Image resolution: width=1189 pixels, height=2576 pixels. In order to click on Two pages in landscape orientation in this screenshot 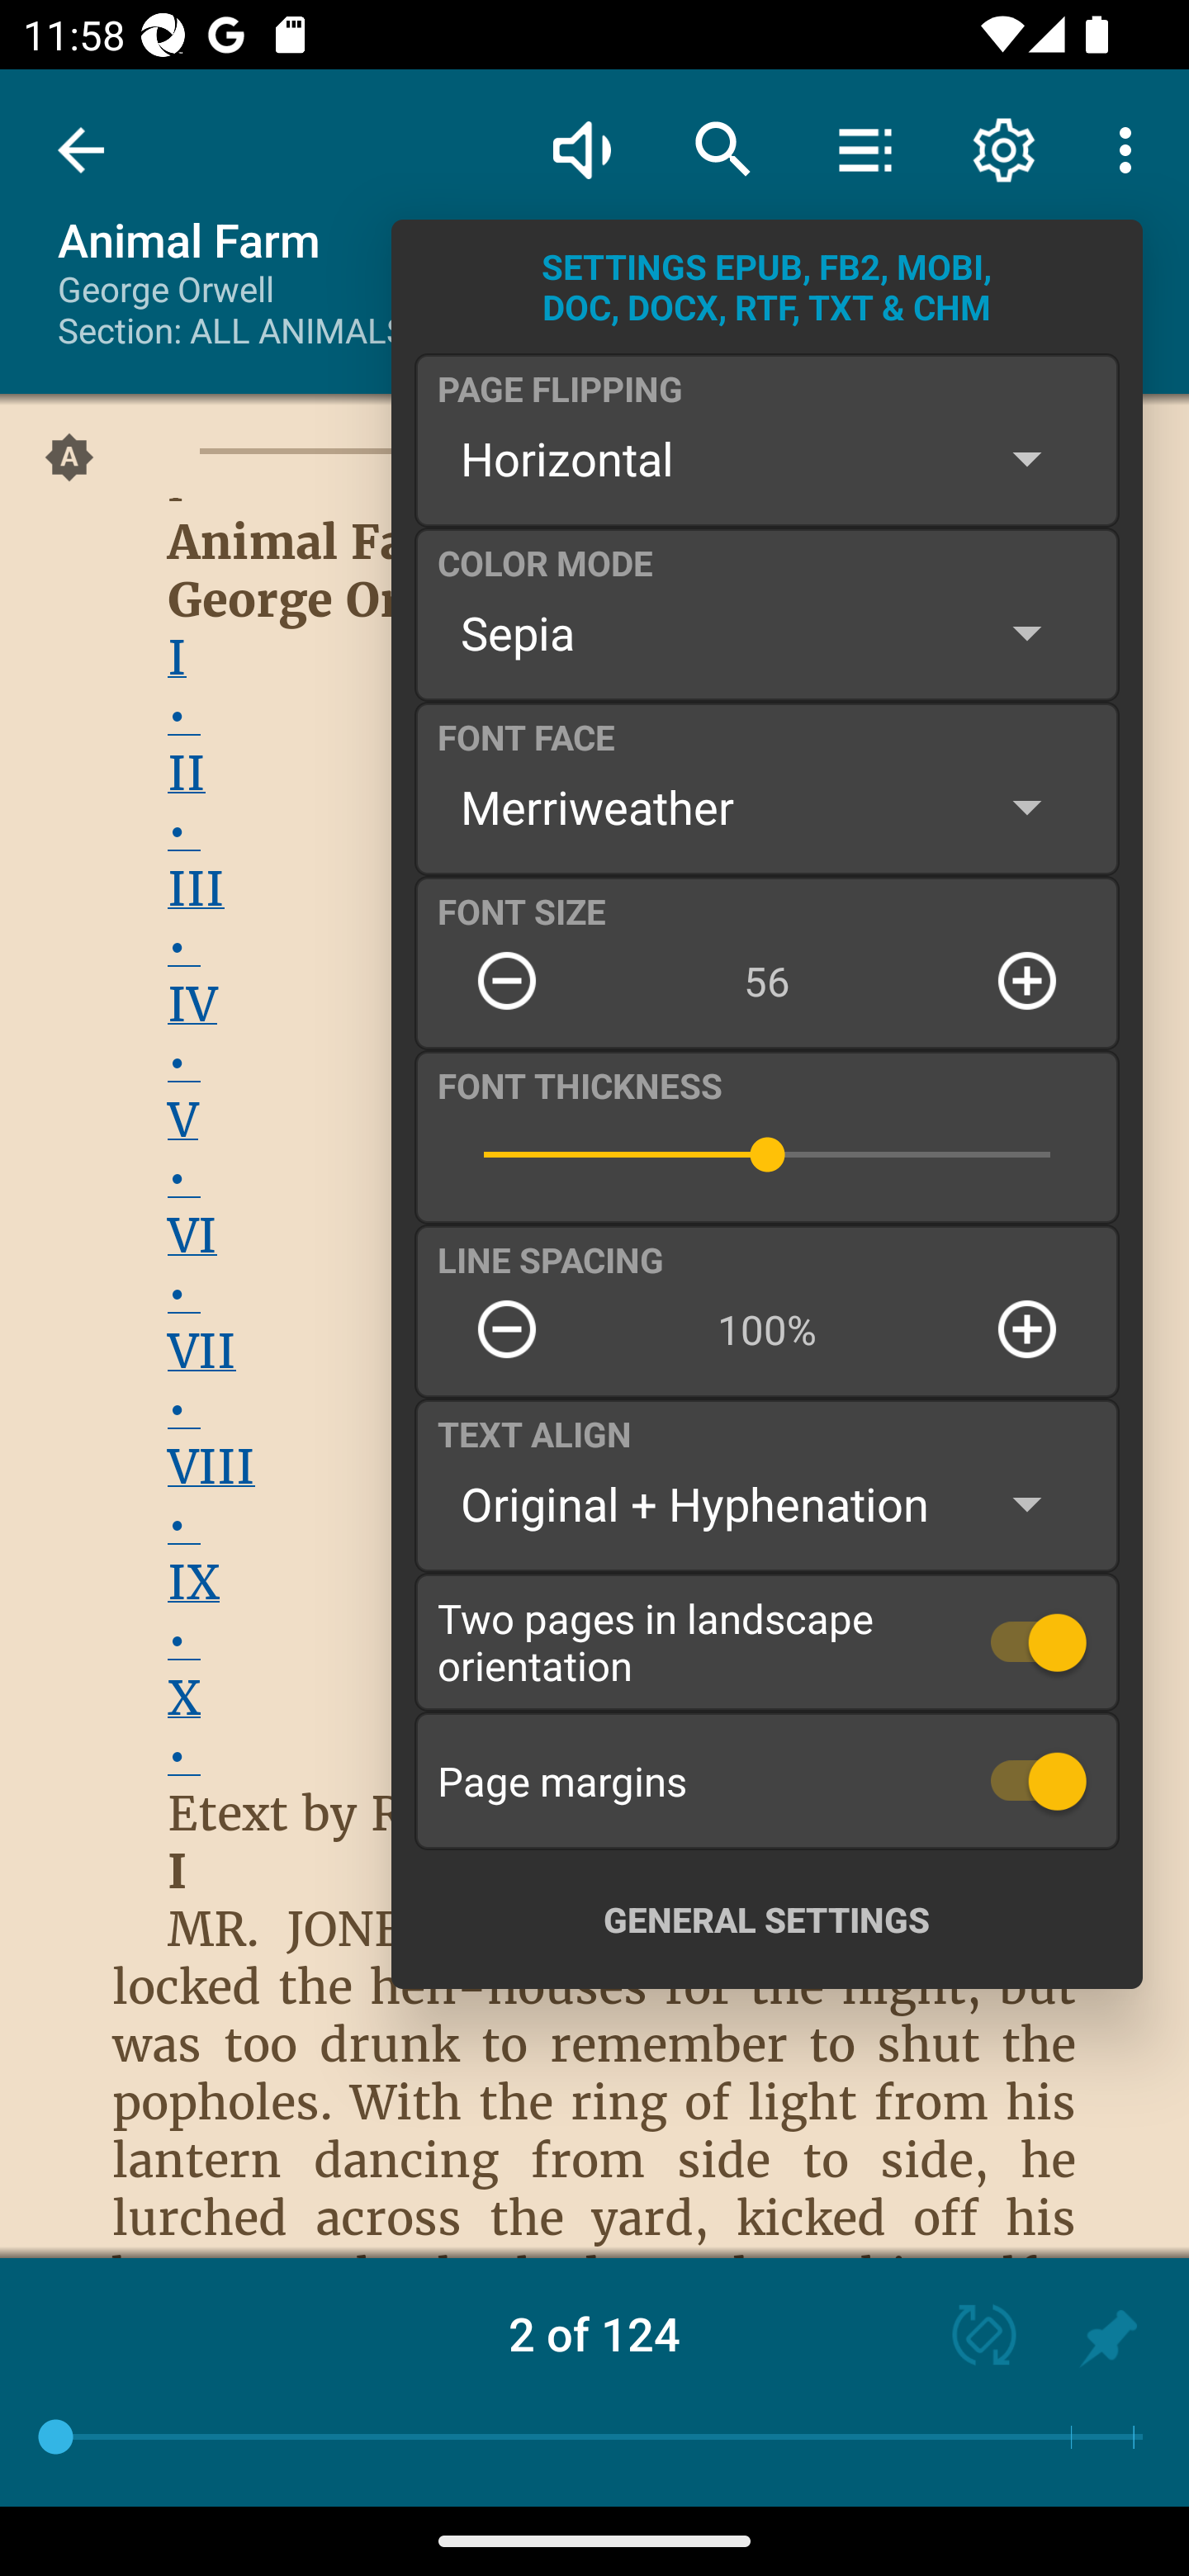, I will do `click(767, 1641)`.